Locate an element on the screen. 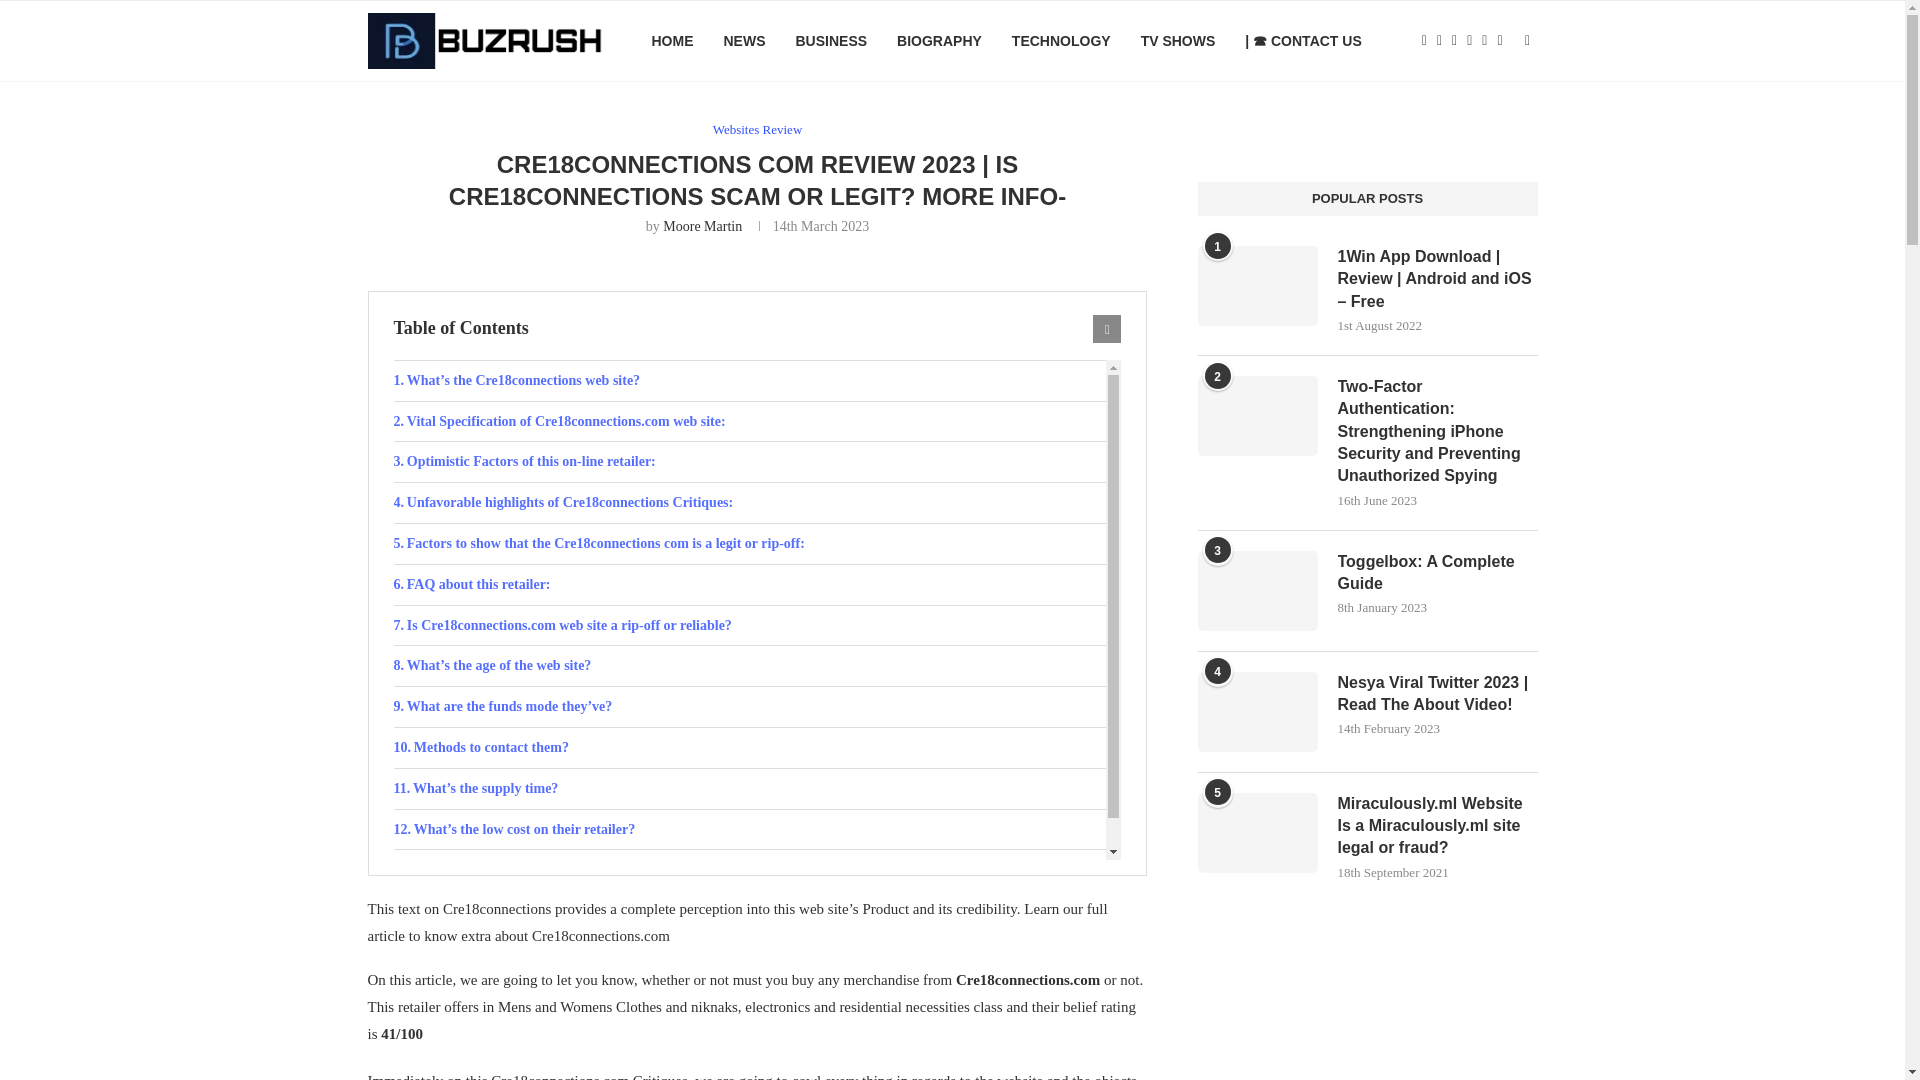  Websites Review is located at coordinates (757, 130).